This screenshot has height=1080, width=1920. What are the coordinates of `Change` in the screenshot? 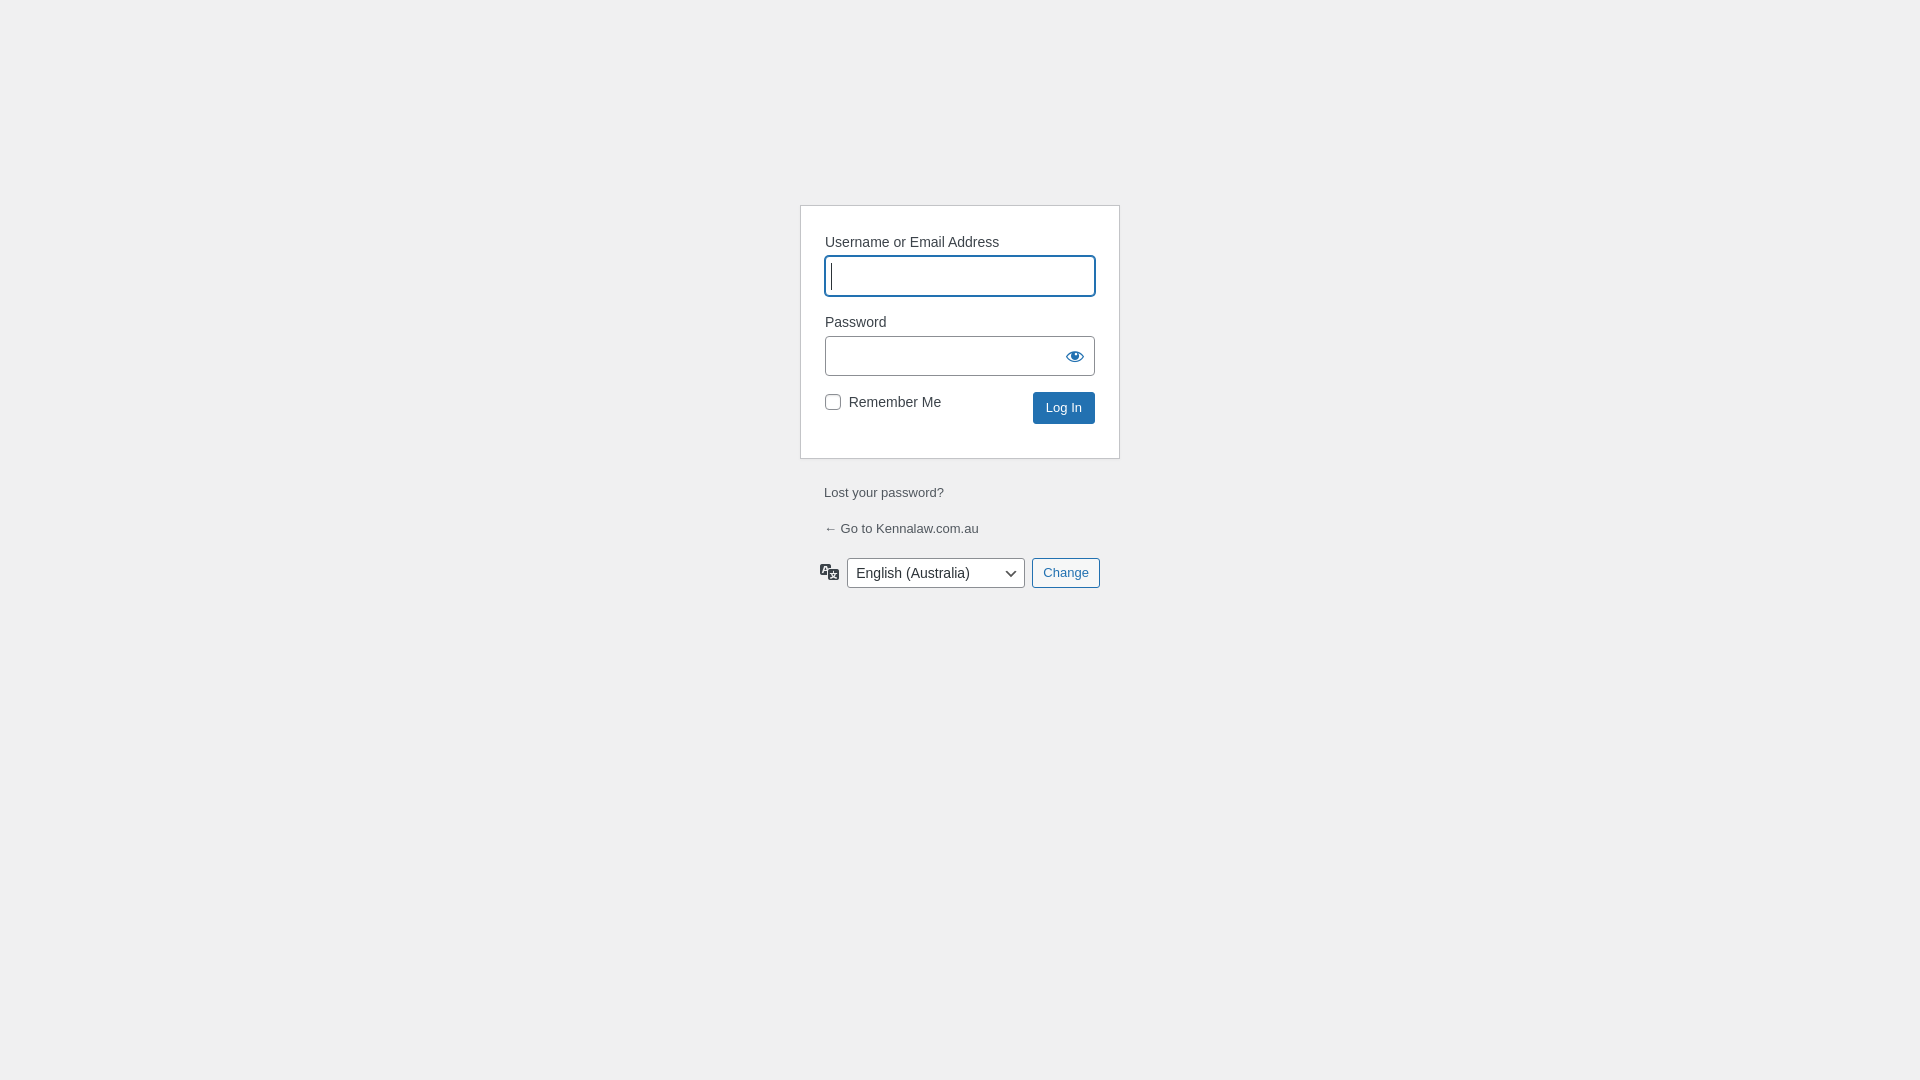 It's located at (1066, 573).